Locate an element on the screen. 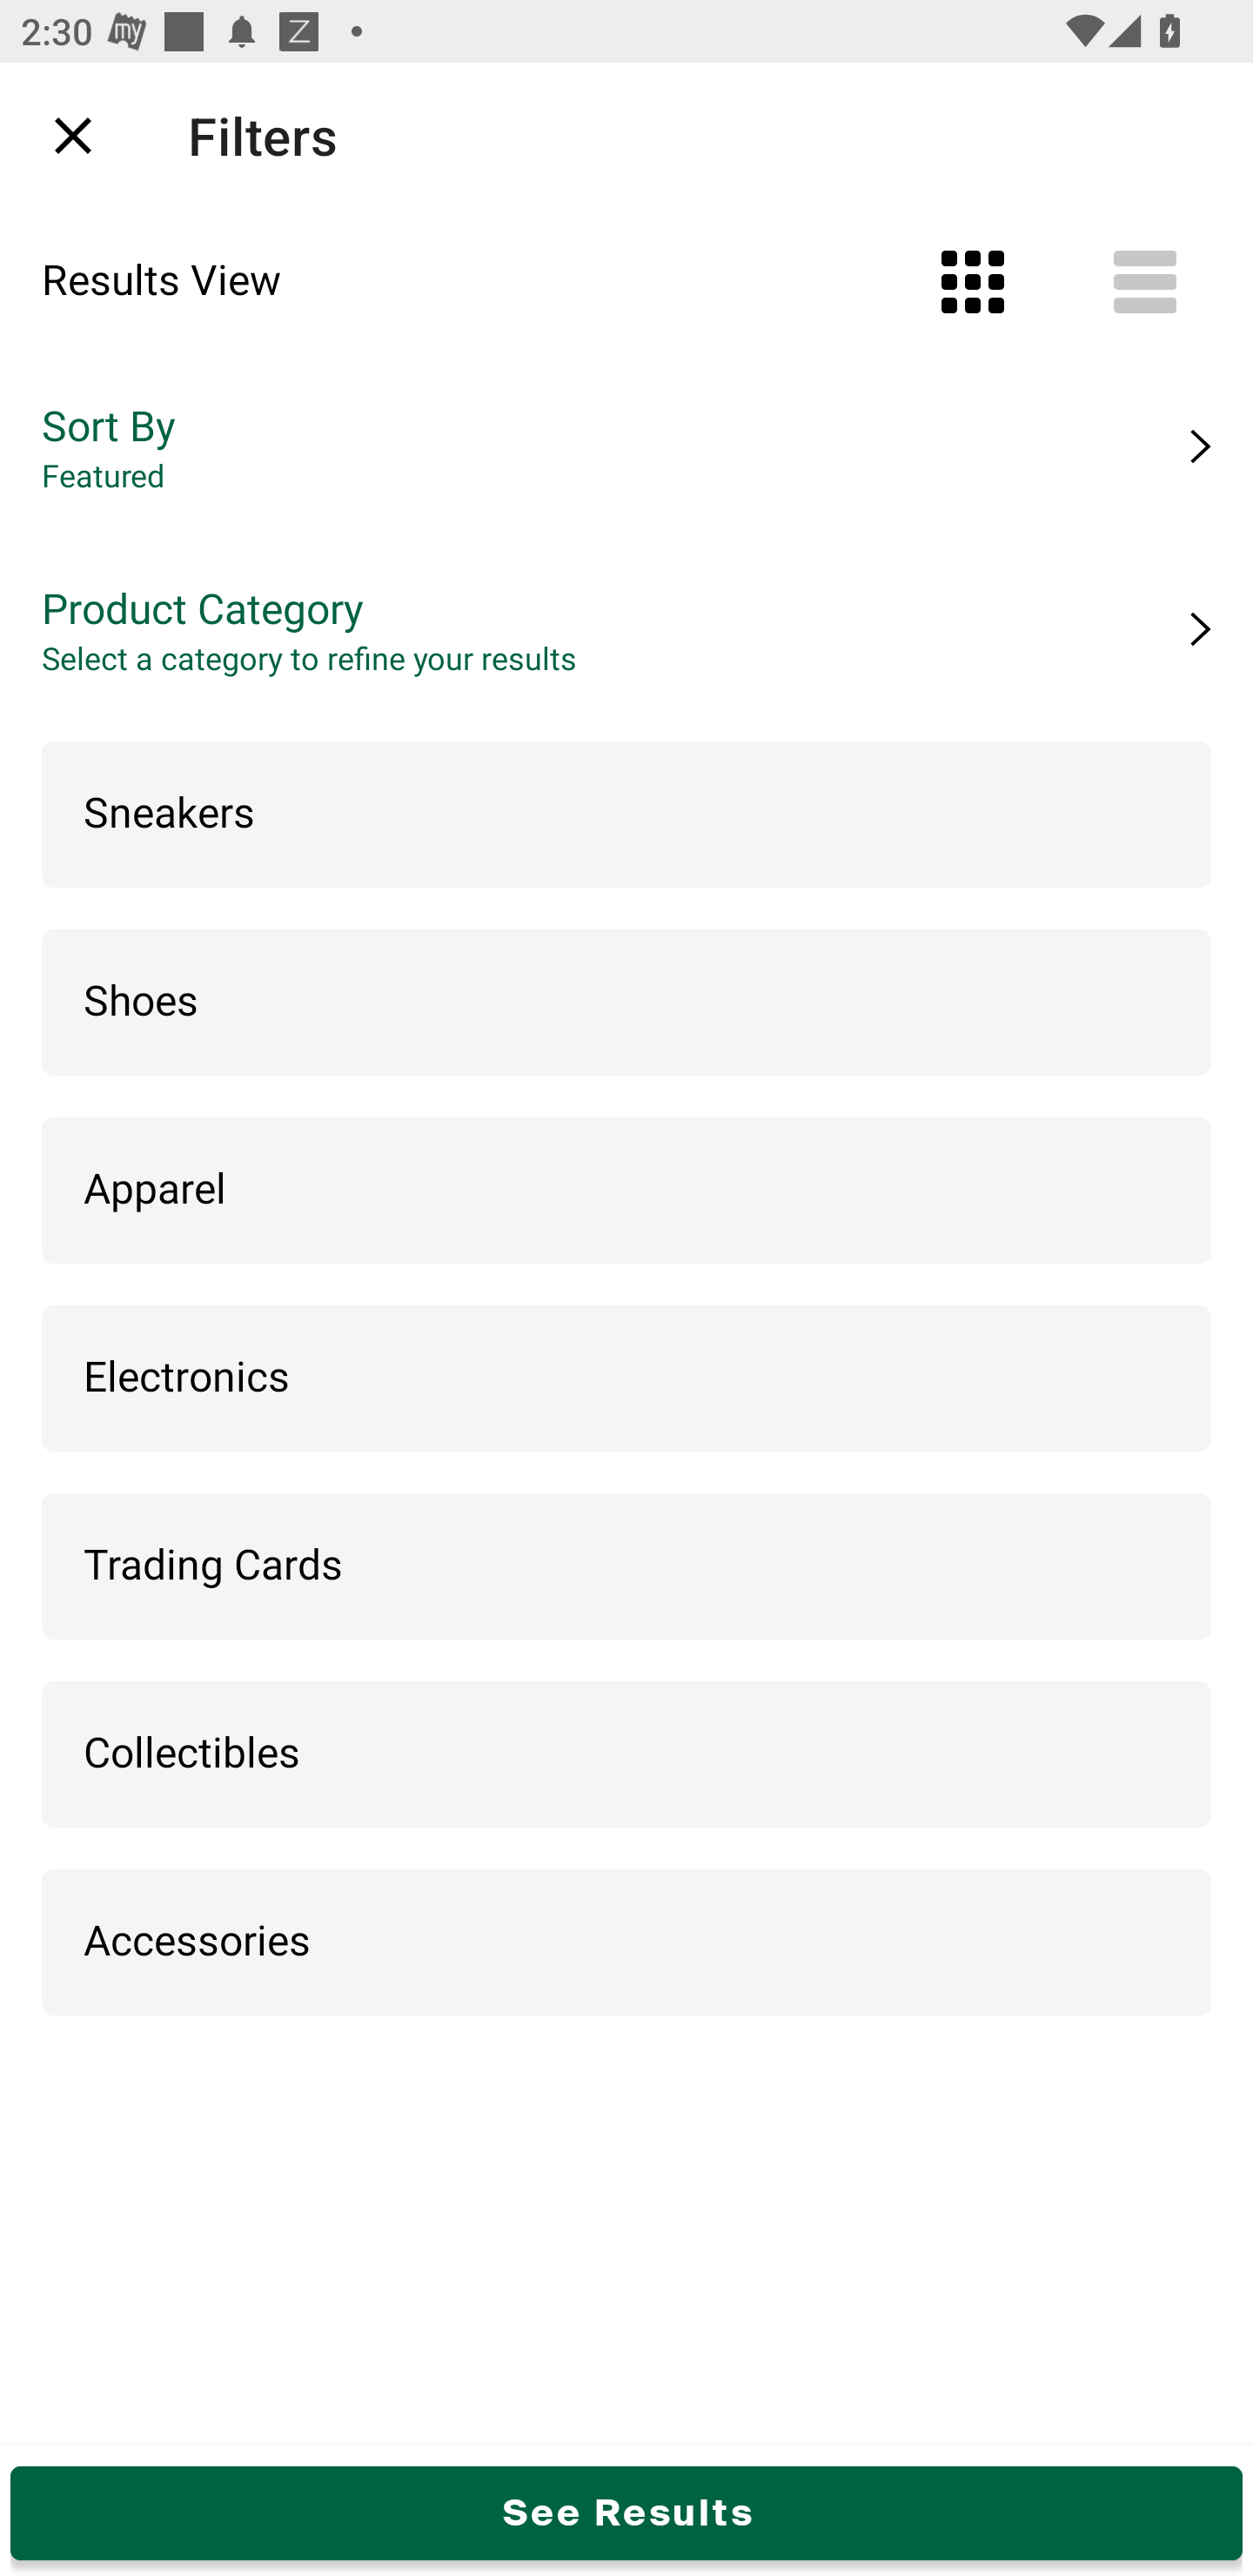  puma is located at coordinates (607, 135).